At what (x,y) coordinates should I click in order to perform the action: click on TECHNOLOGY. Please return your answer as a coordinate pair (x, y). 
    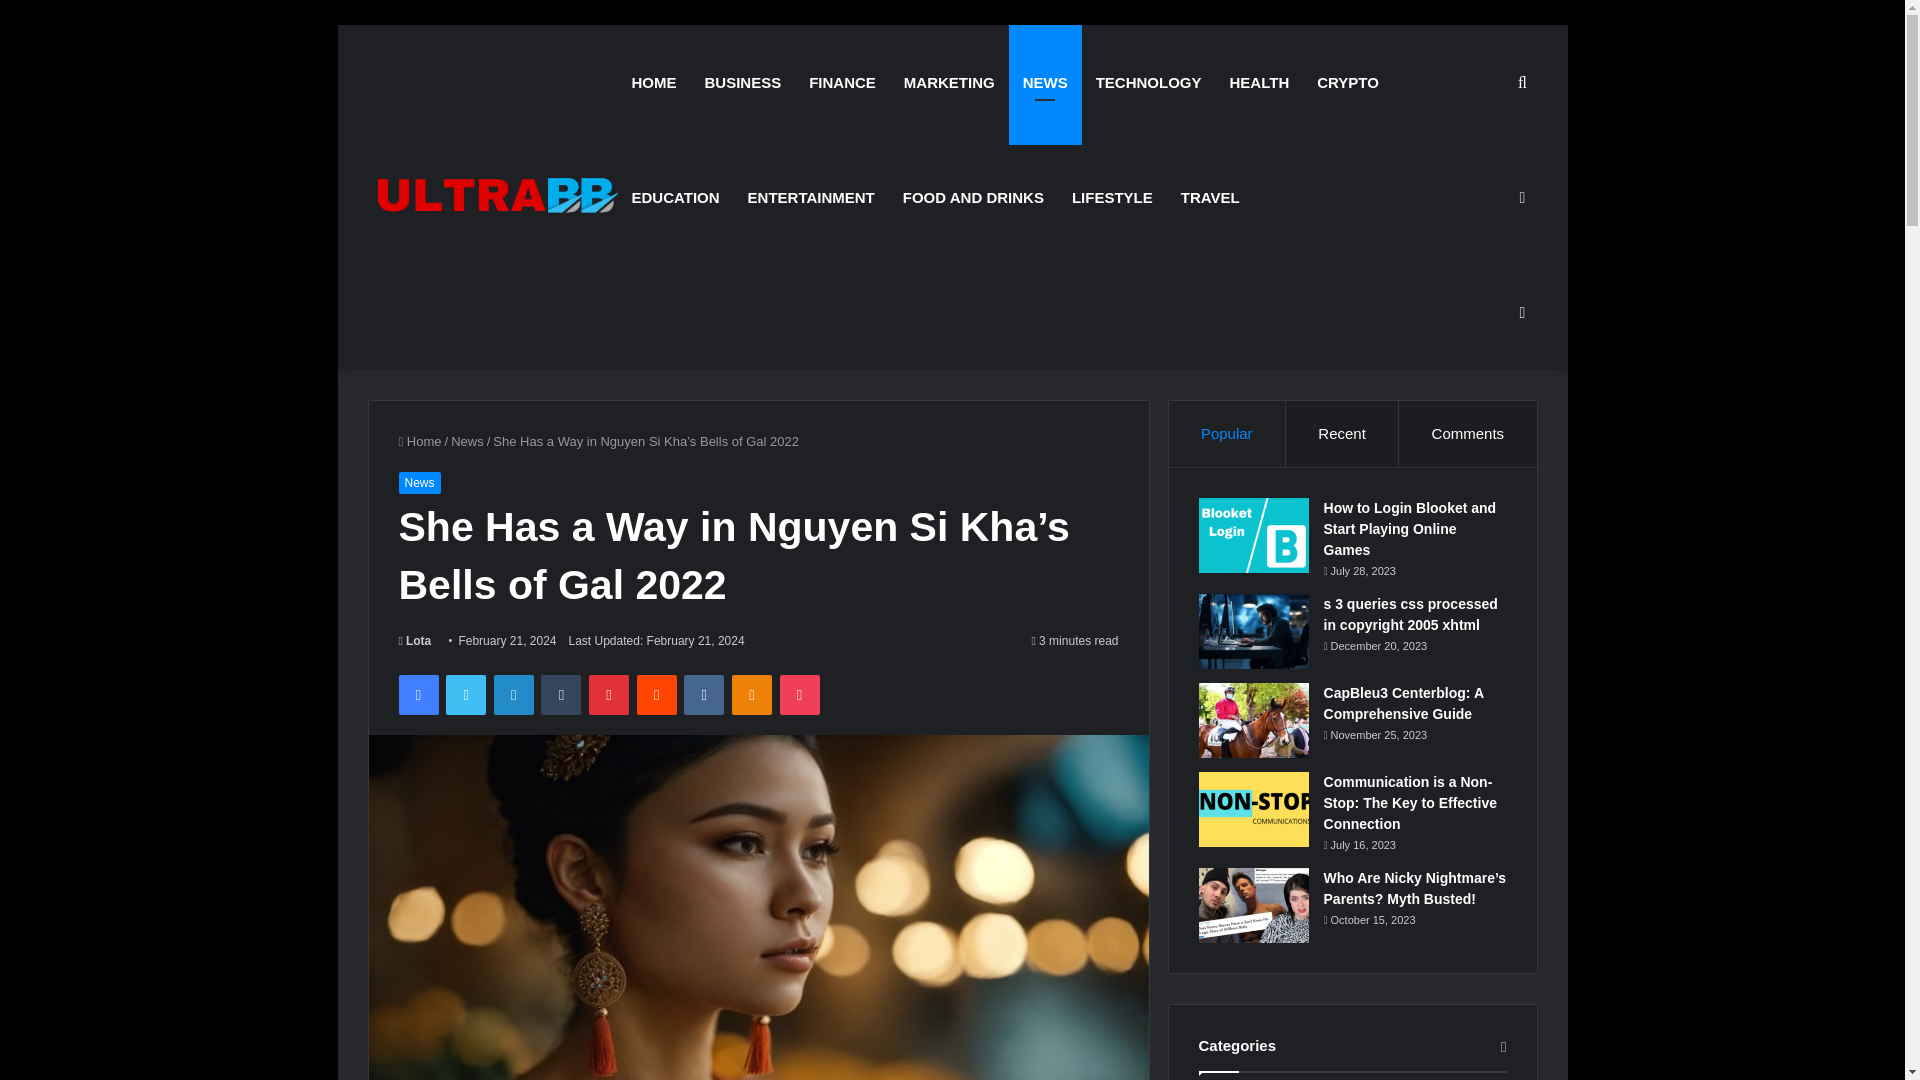
    Looking at the image, I should click on (1148, 82).